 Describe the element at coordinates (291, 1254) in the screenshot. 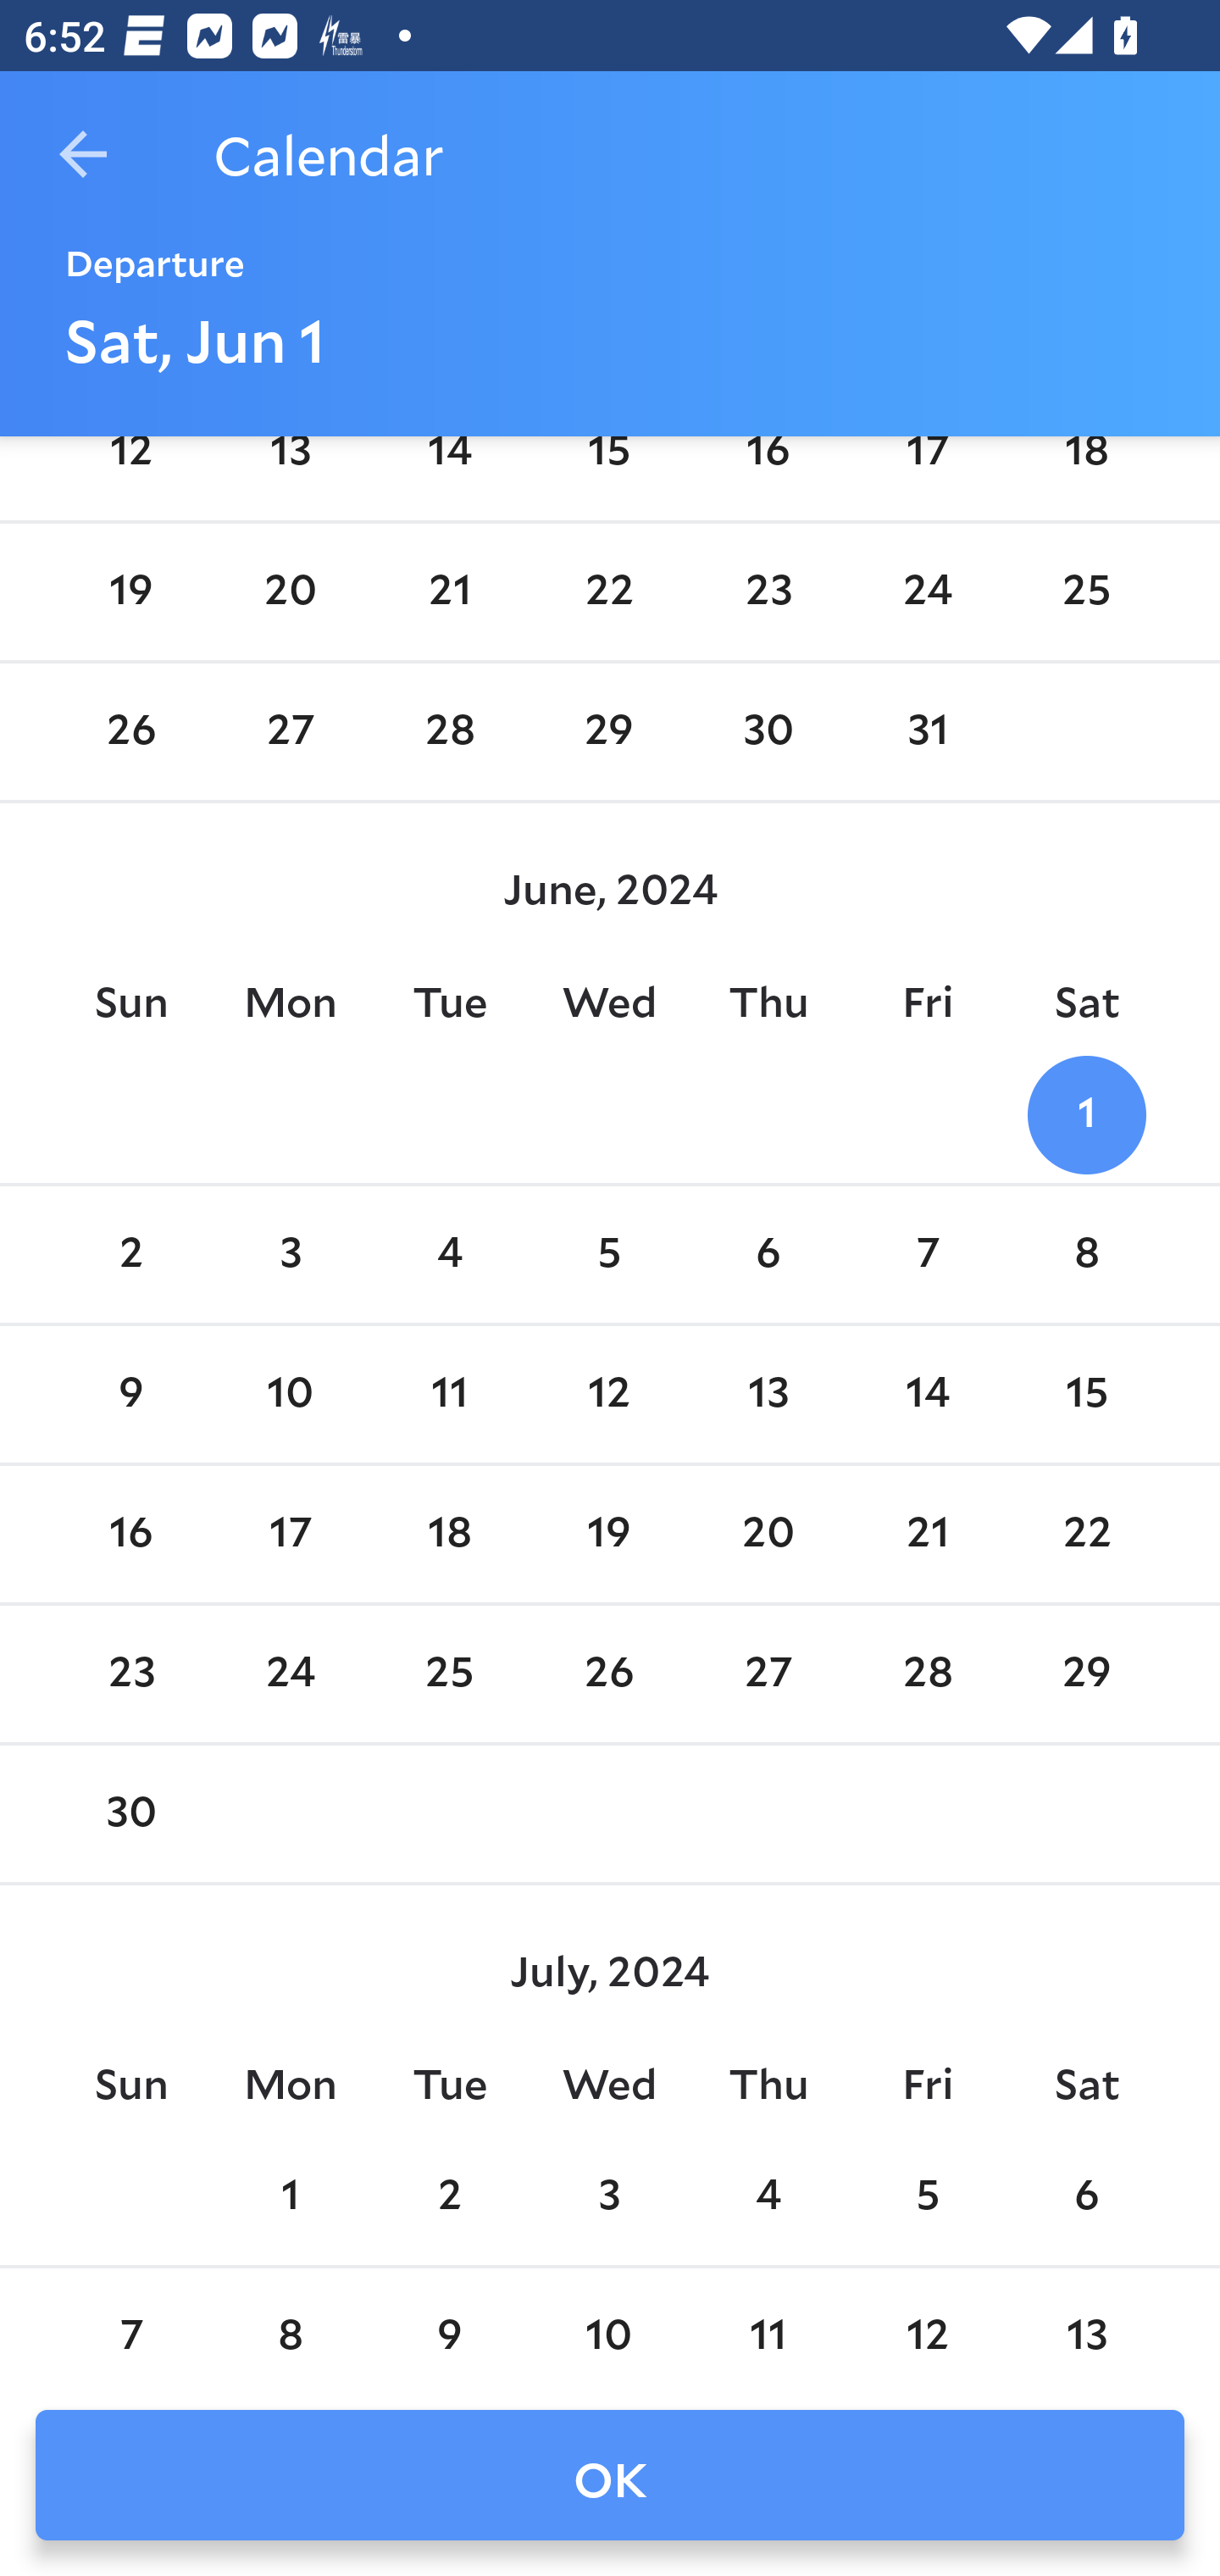

I see `3` at that location.